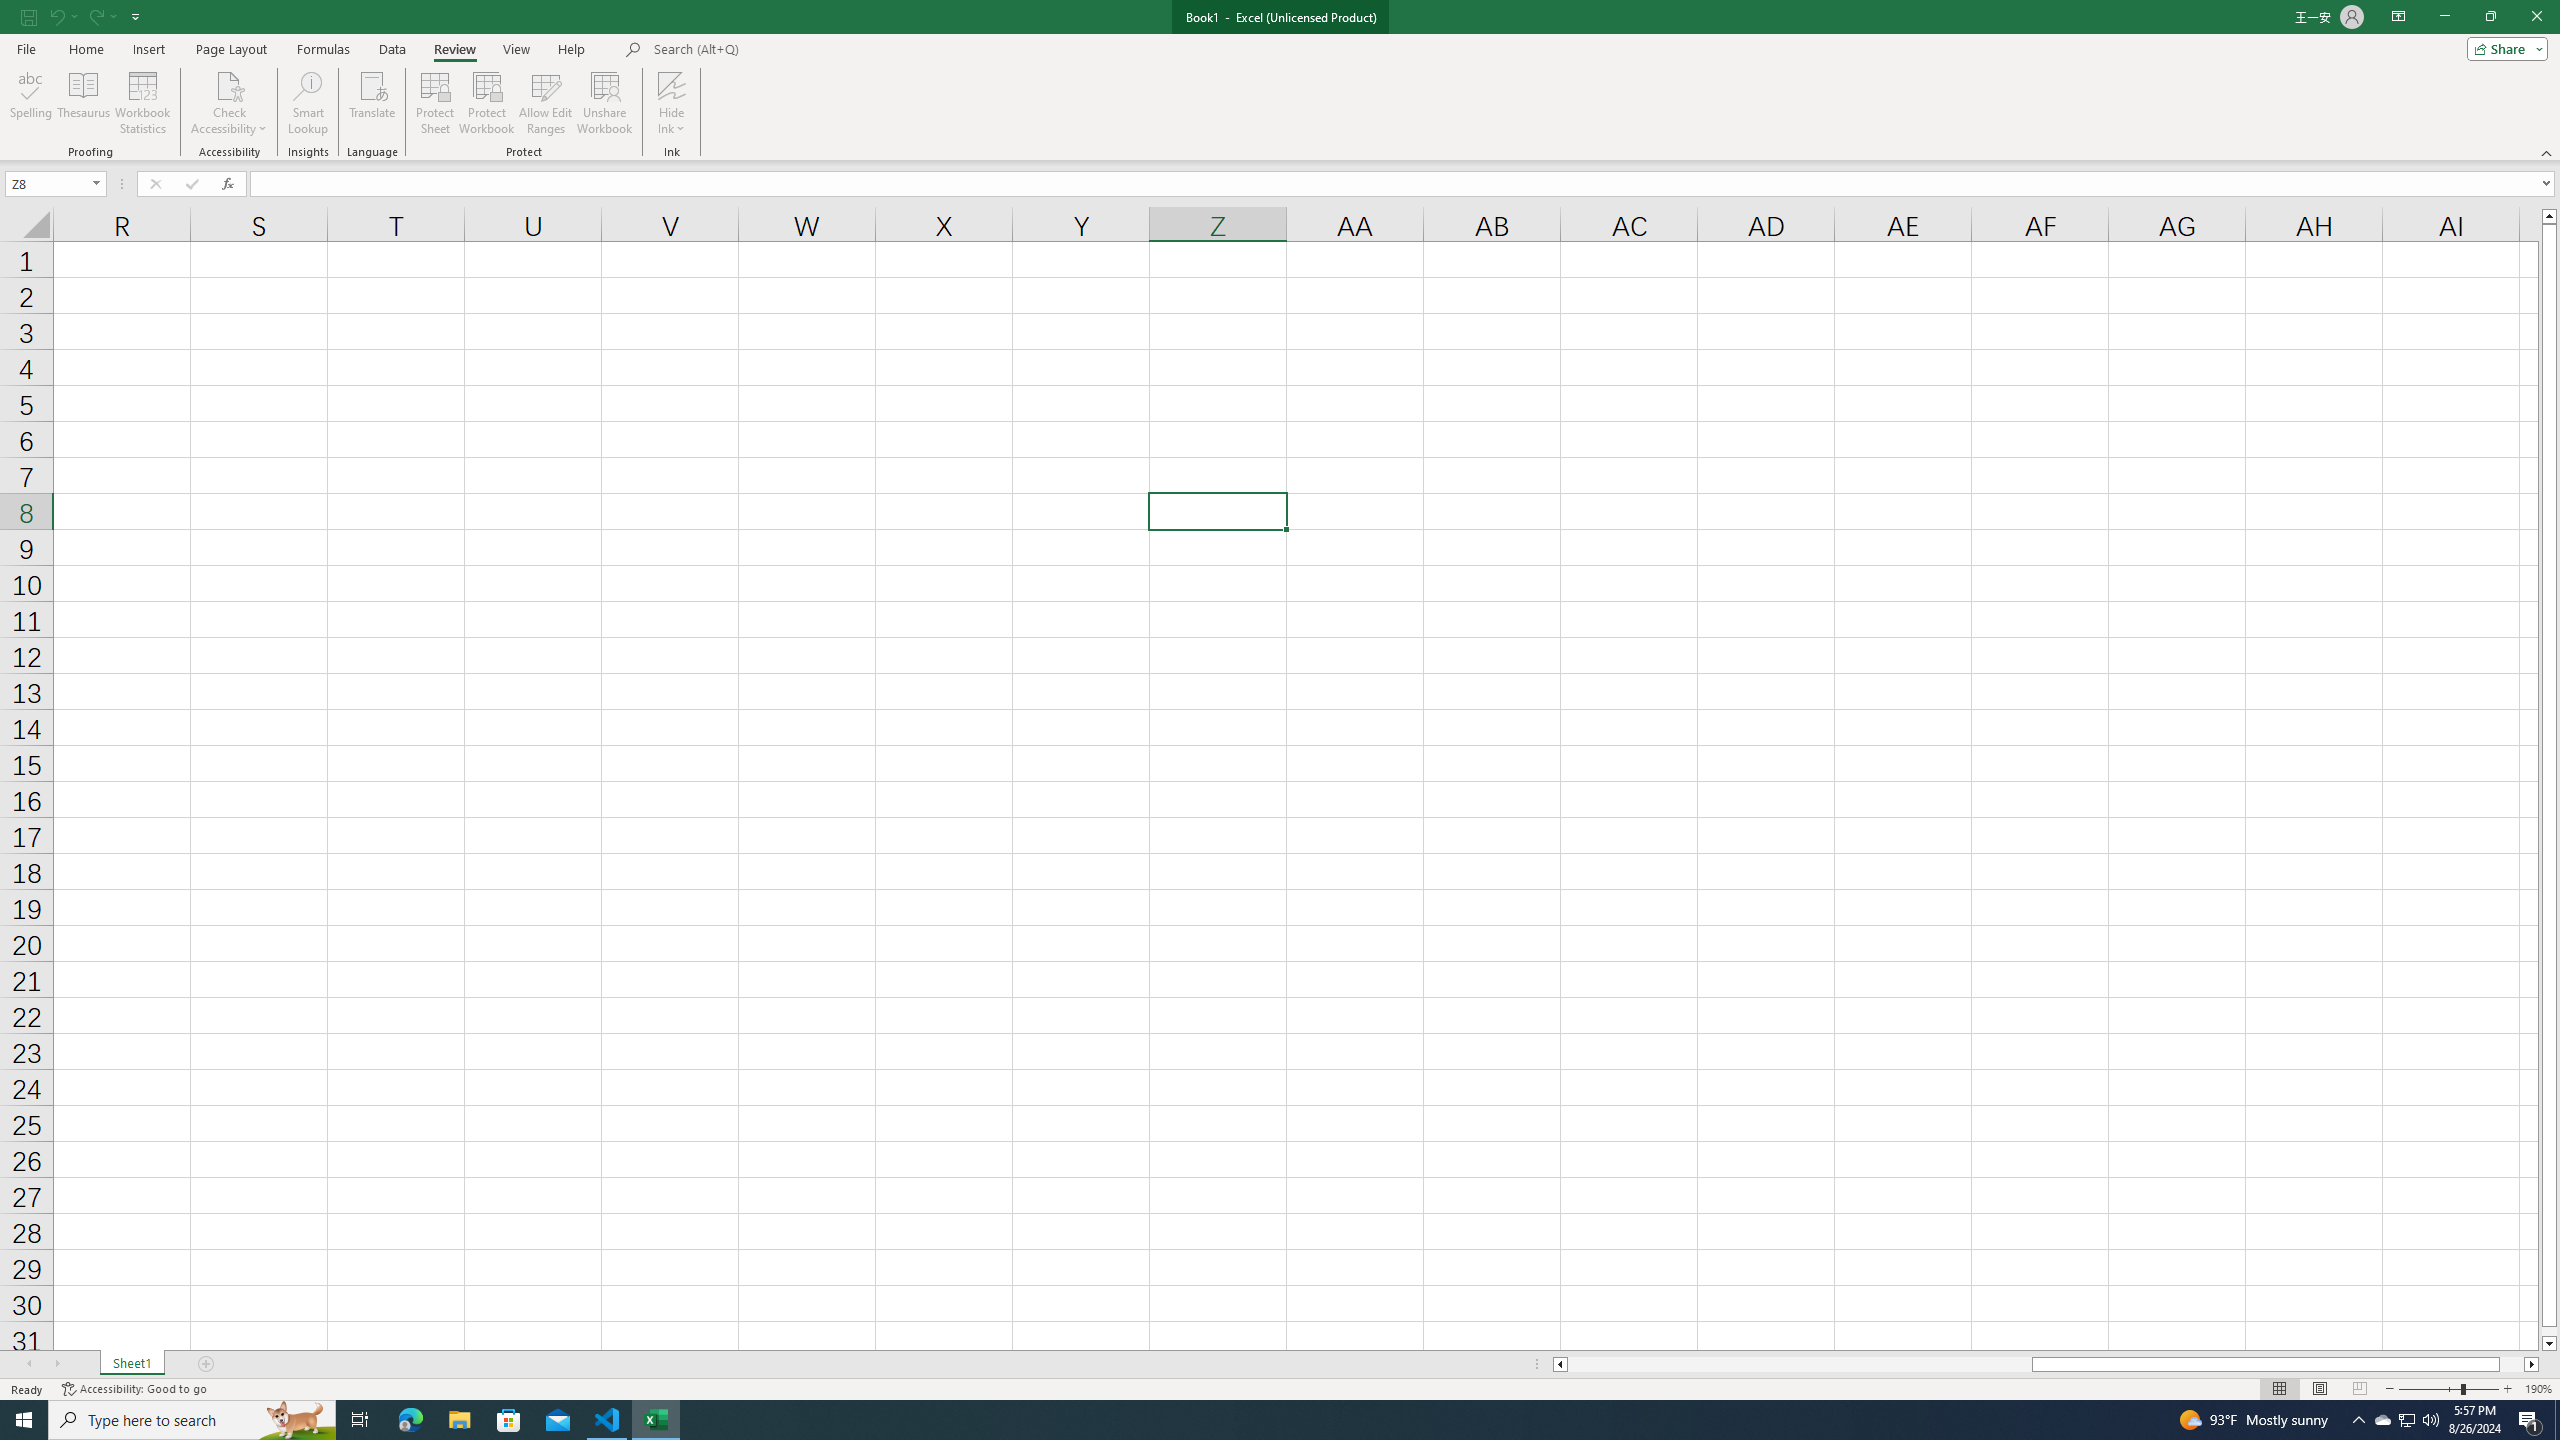 The image size is (2560, 1440). Describe the element at coordinates (1558, 1364) in the screenshot. I see `Column left` at that location.